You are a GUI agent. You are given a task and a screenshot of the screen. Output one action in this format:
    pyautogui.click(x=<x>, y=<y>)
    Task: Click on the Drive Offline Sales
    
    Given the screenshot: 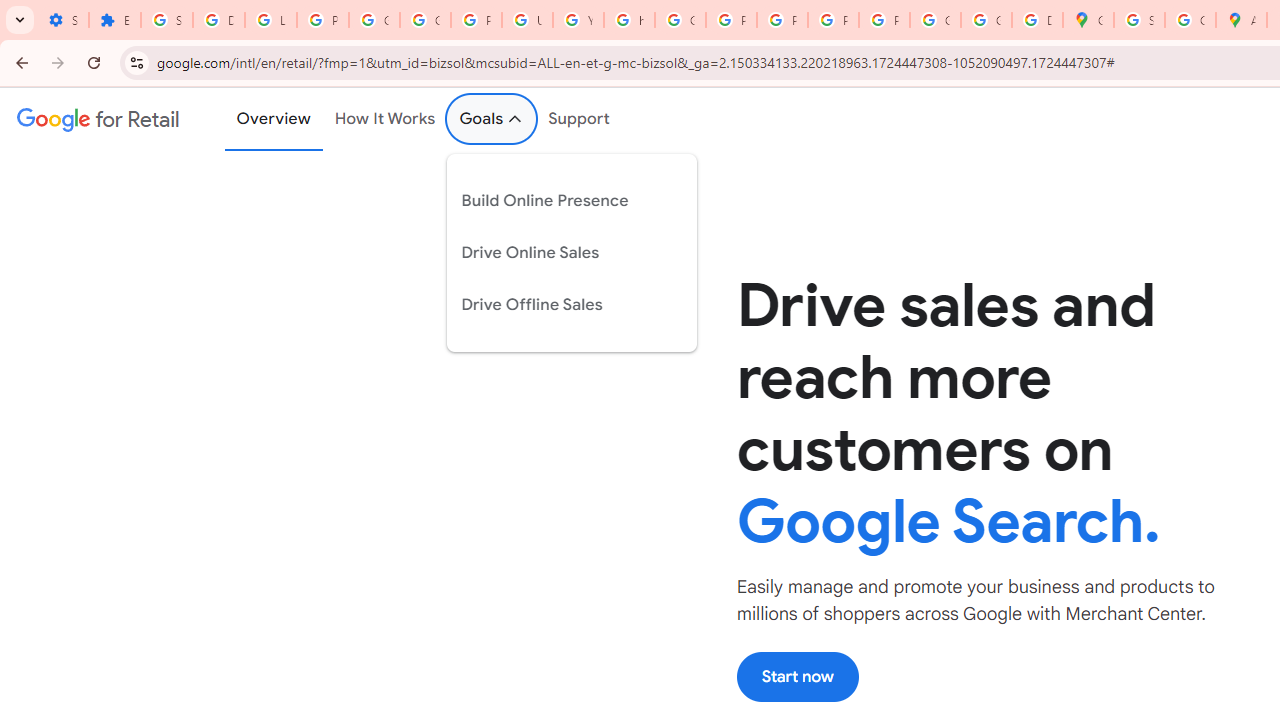 What is the action you would take?
    pyautogui.click(x=556, y=304)
    